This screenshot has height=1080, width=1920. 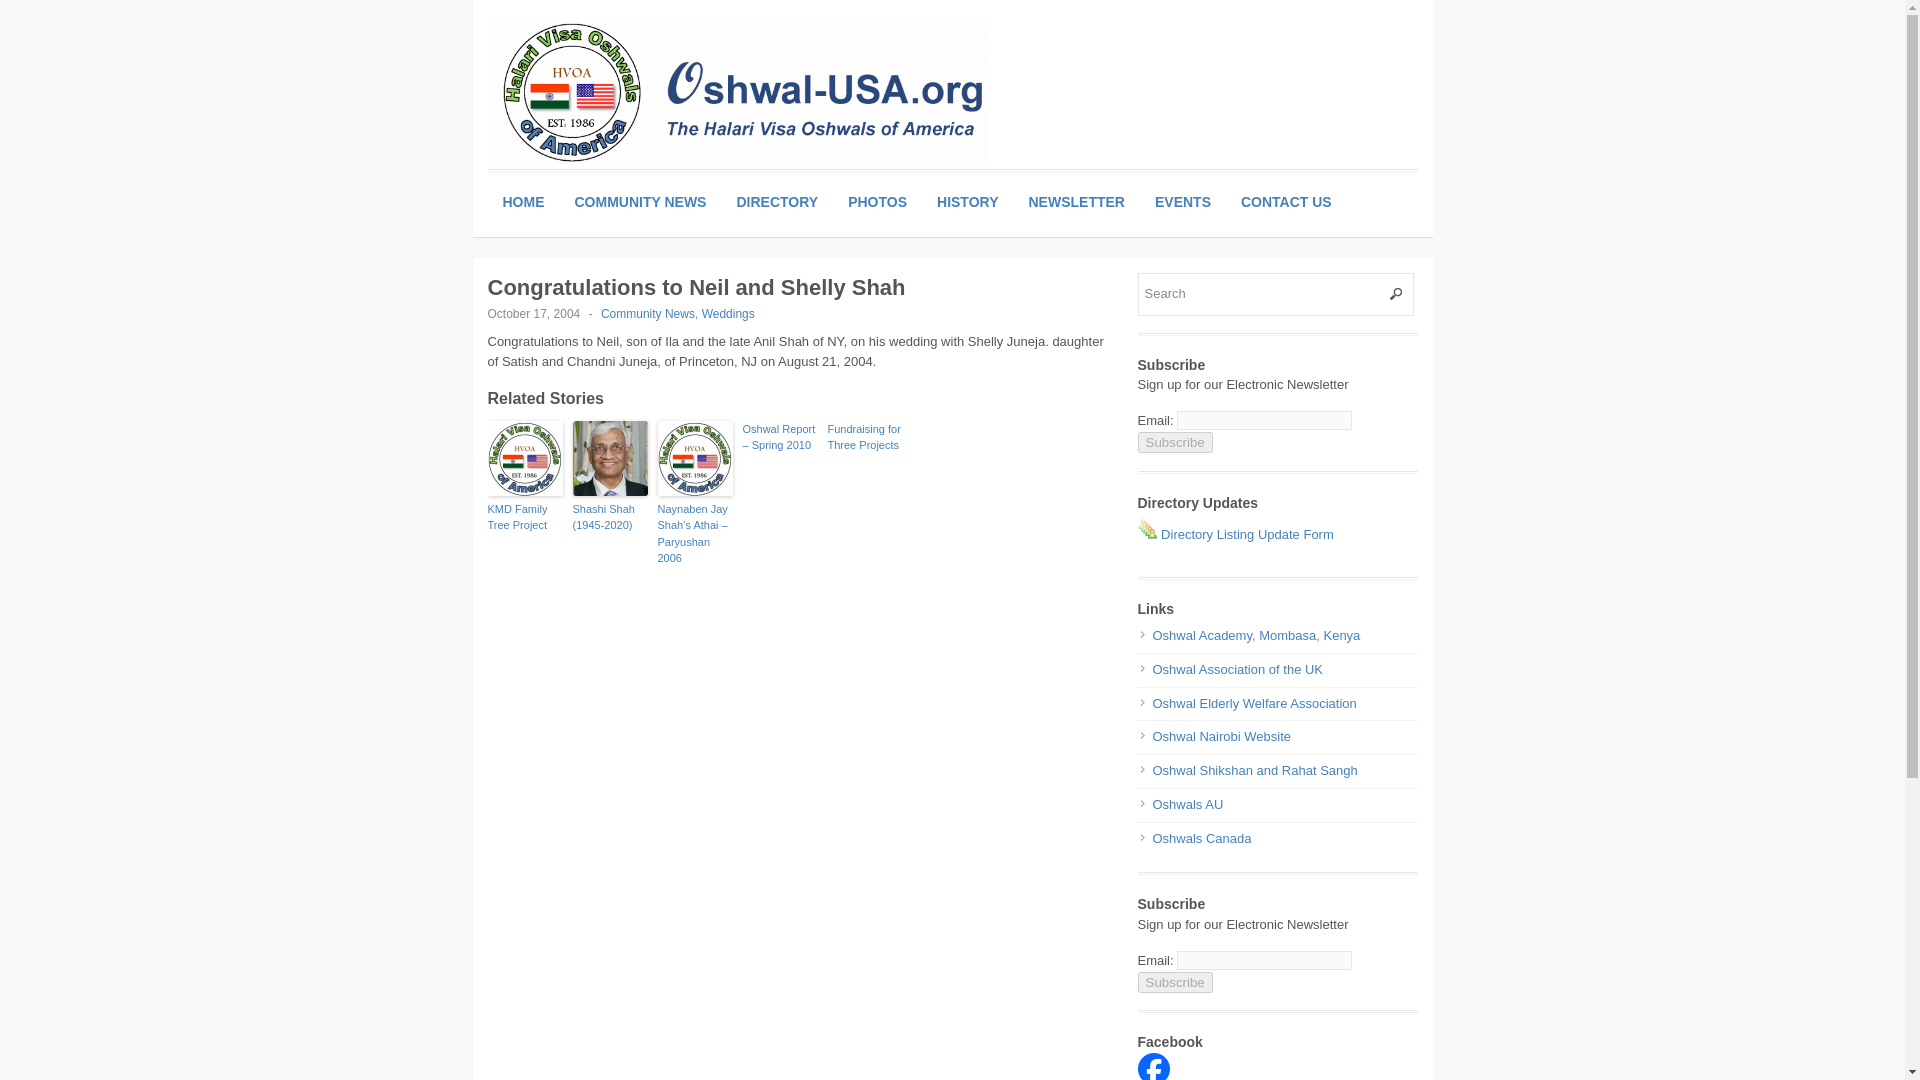 What do you see at coordinates (877, 202) in the screenshot?
I see `PHOTOS` at bounding box center [877, 202].